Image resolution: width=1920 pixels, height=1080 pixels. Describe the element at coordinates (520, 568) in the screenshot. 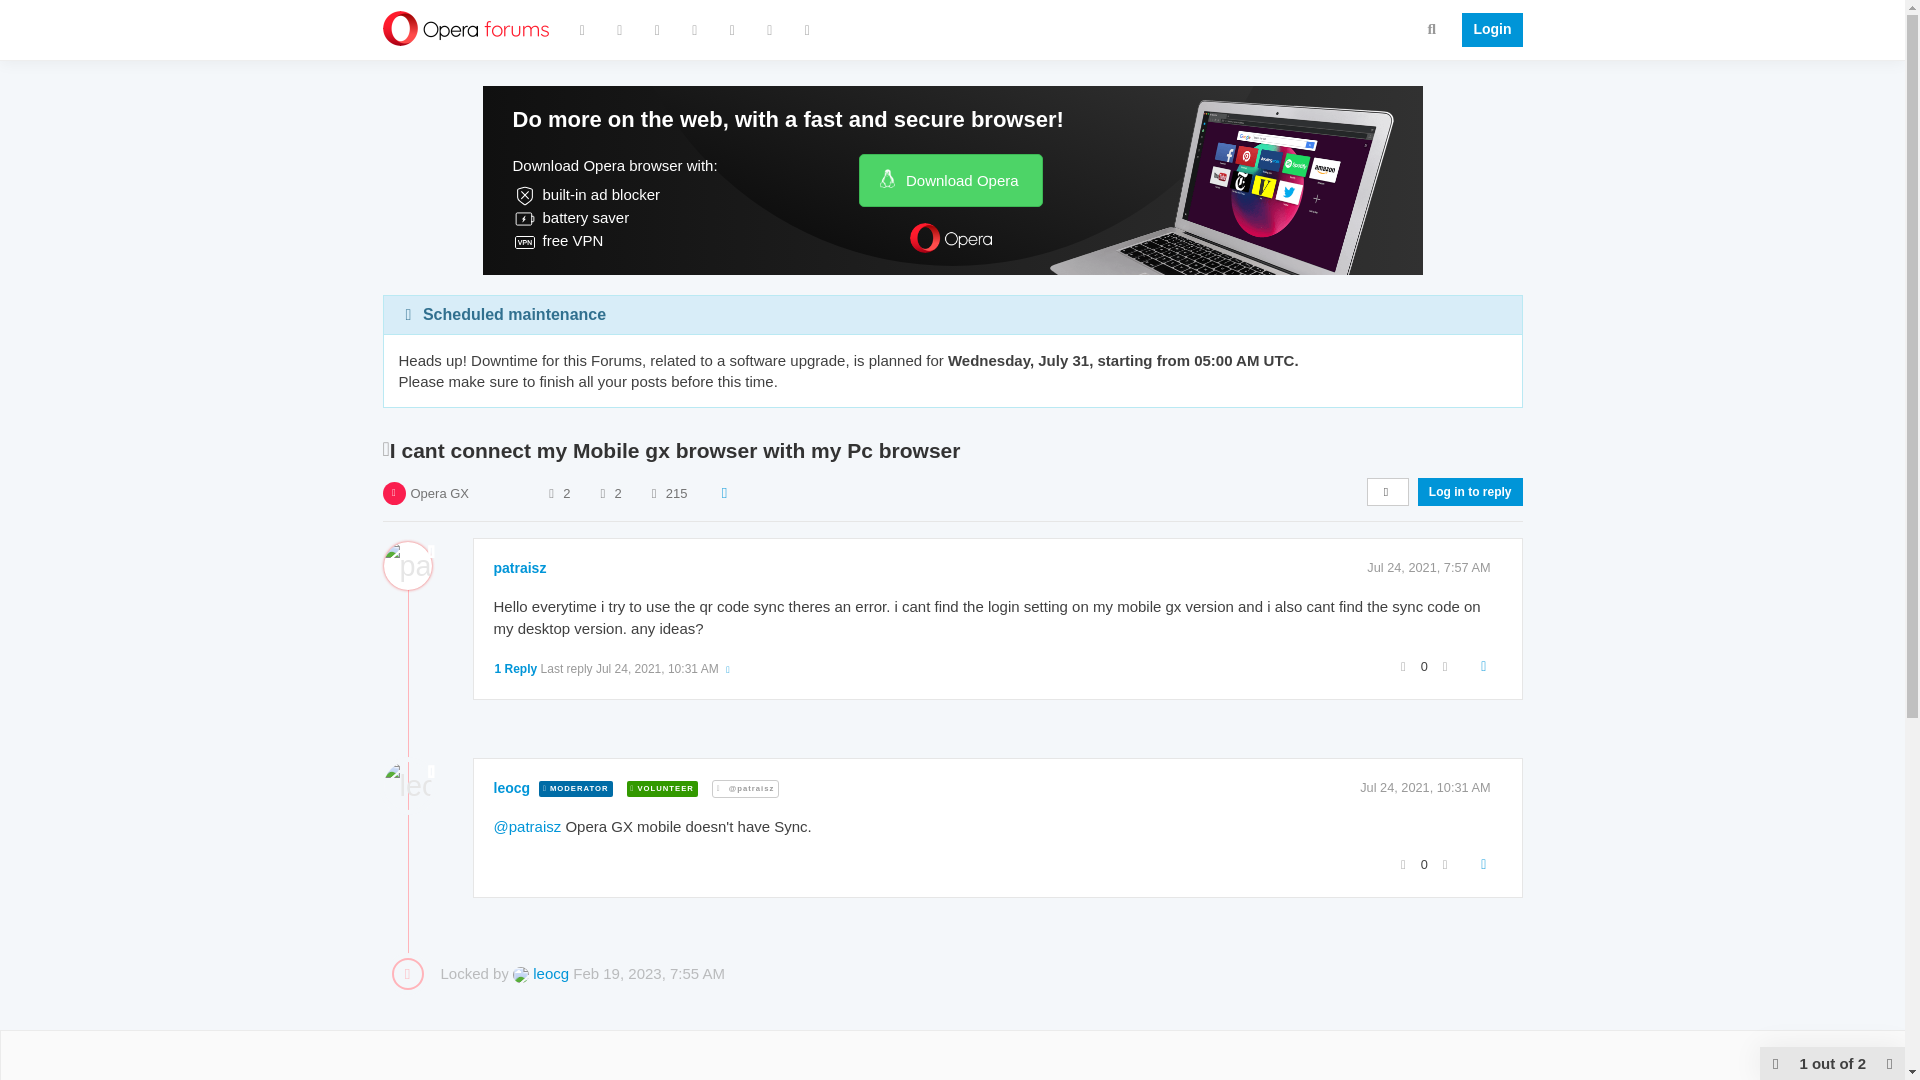

I see `patraisz` at that location.